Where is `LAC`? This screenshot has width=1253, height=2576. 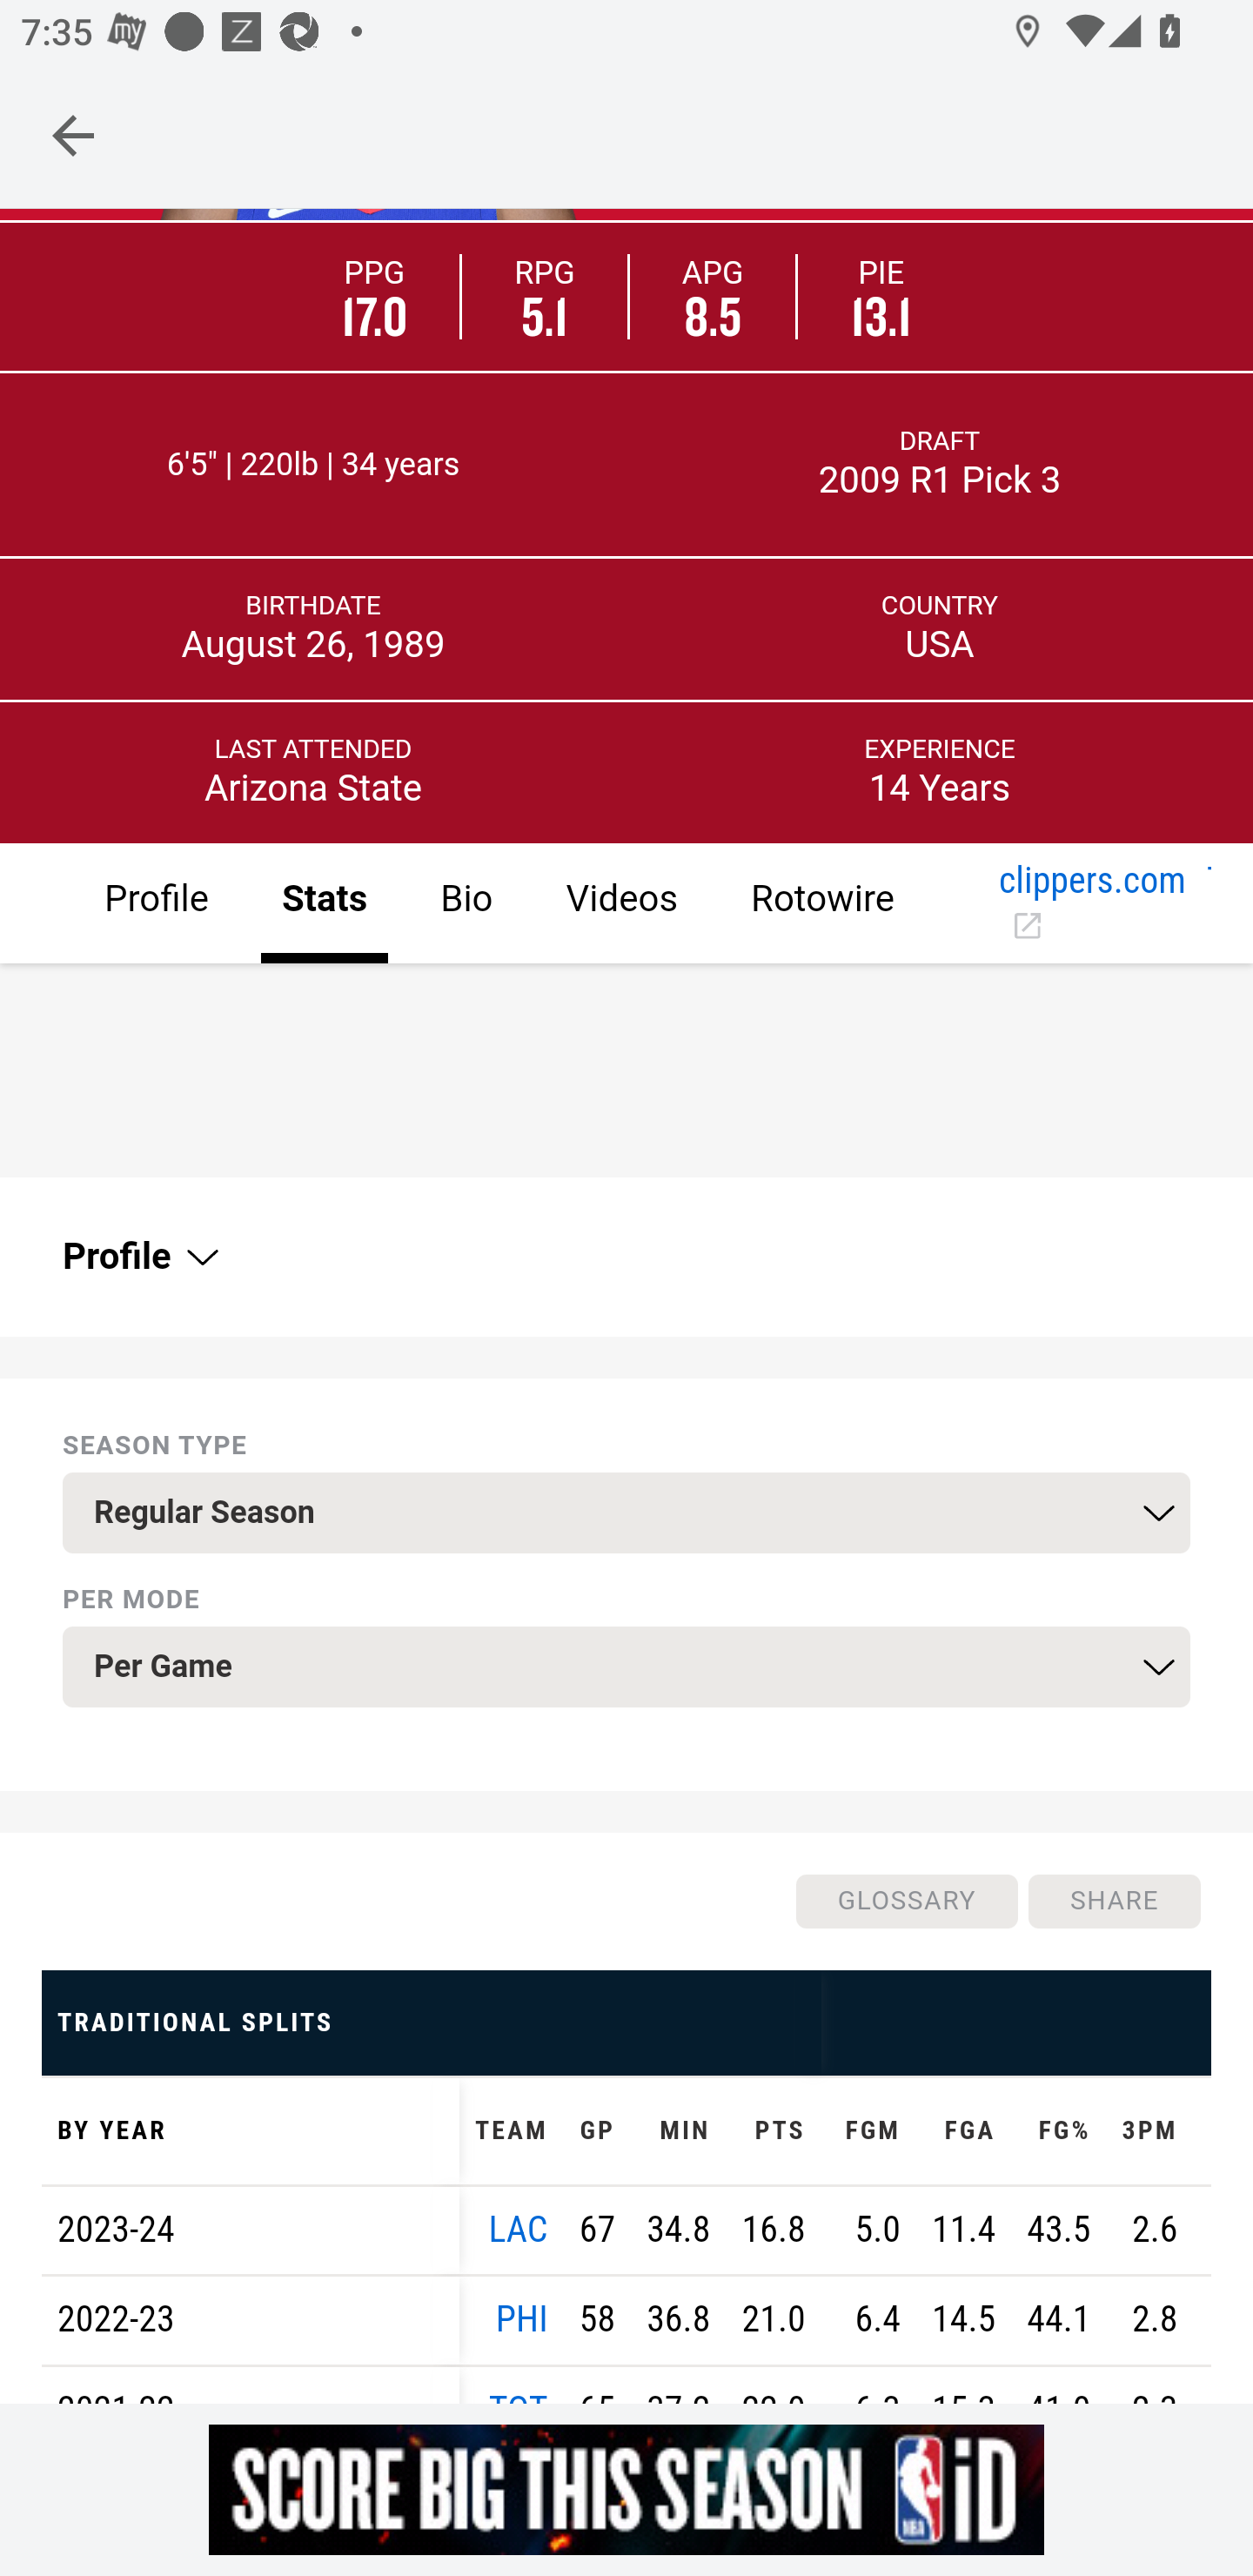 LAC is located at coordinates (519, 2231).